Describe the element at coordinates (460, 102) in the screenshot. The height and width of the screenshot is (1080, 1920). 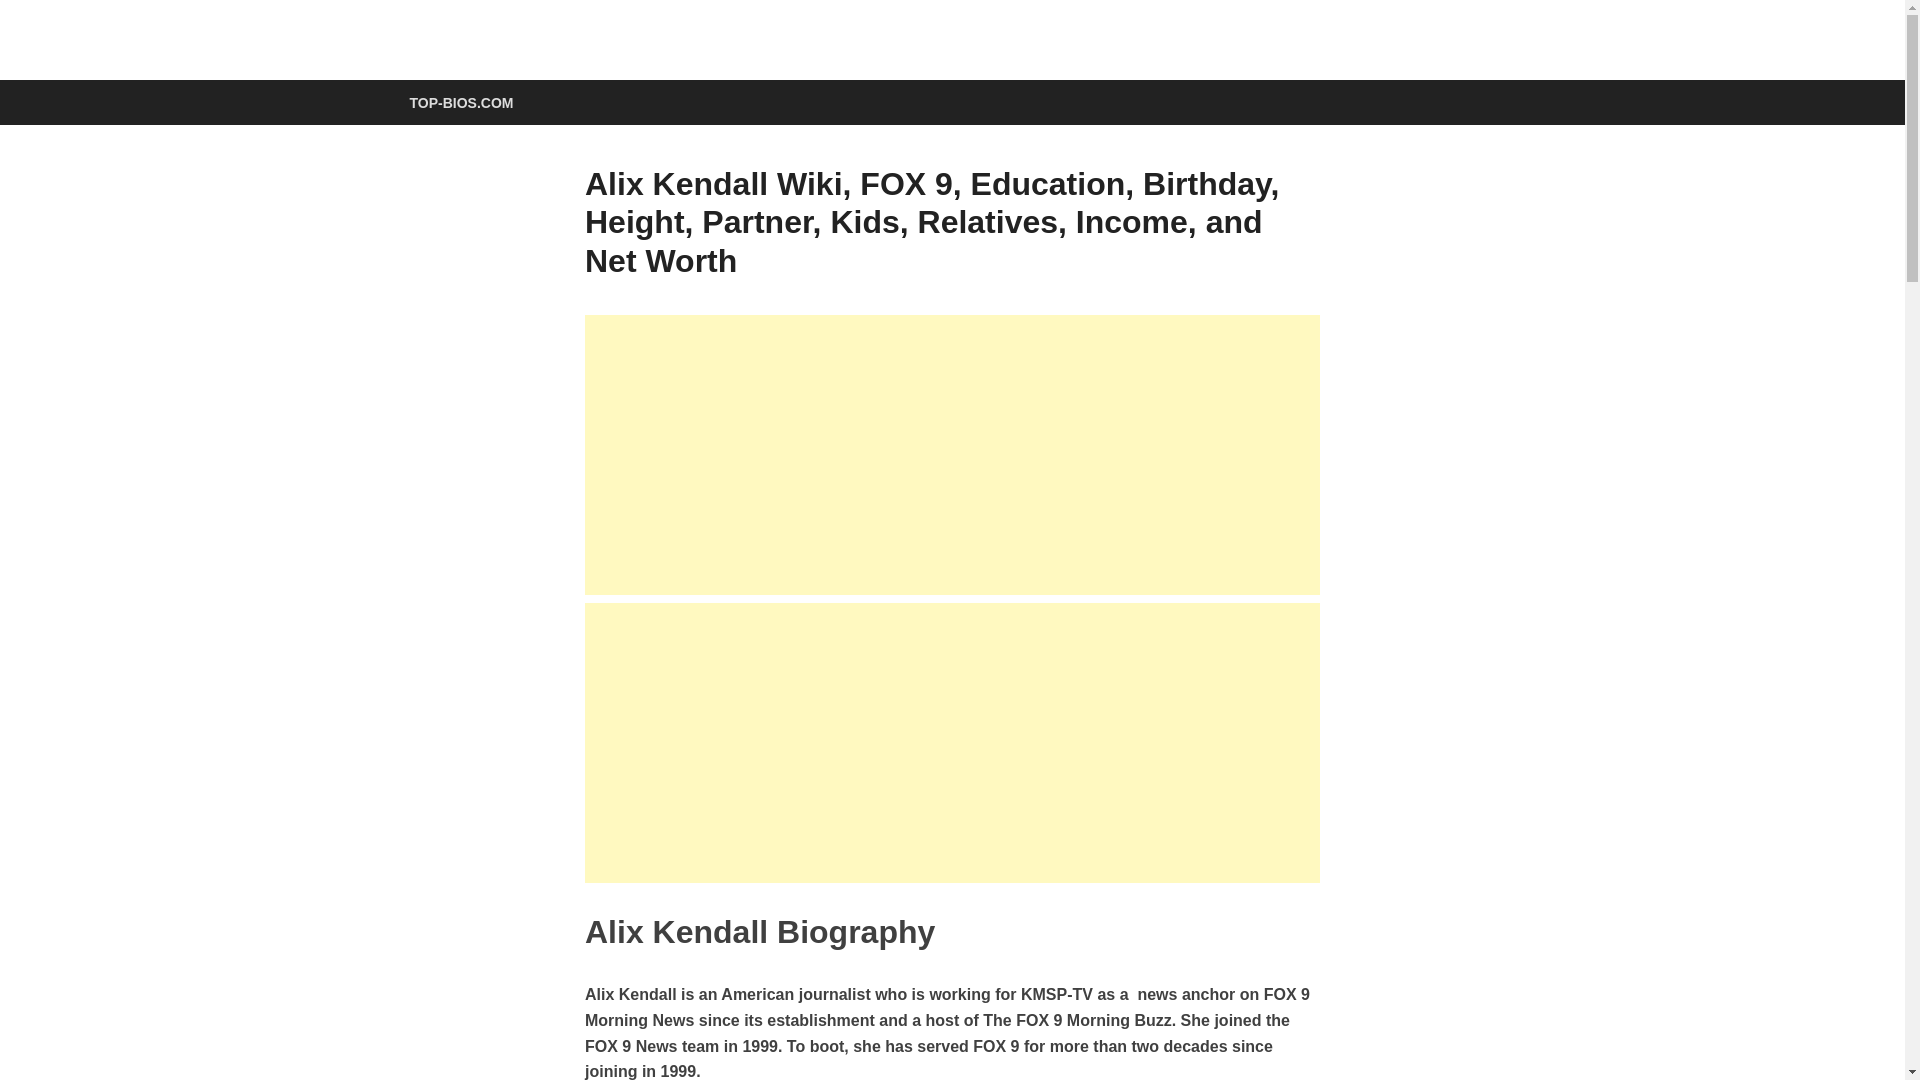
I see `TOP-BIOS.COM` at that location.